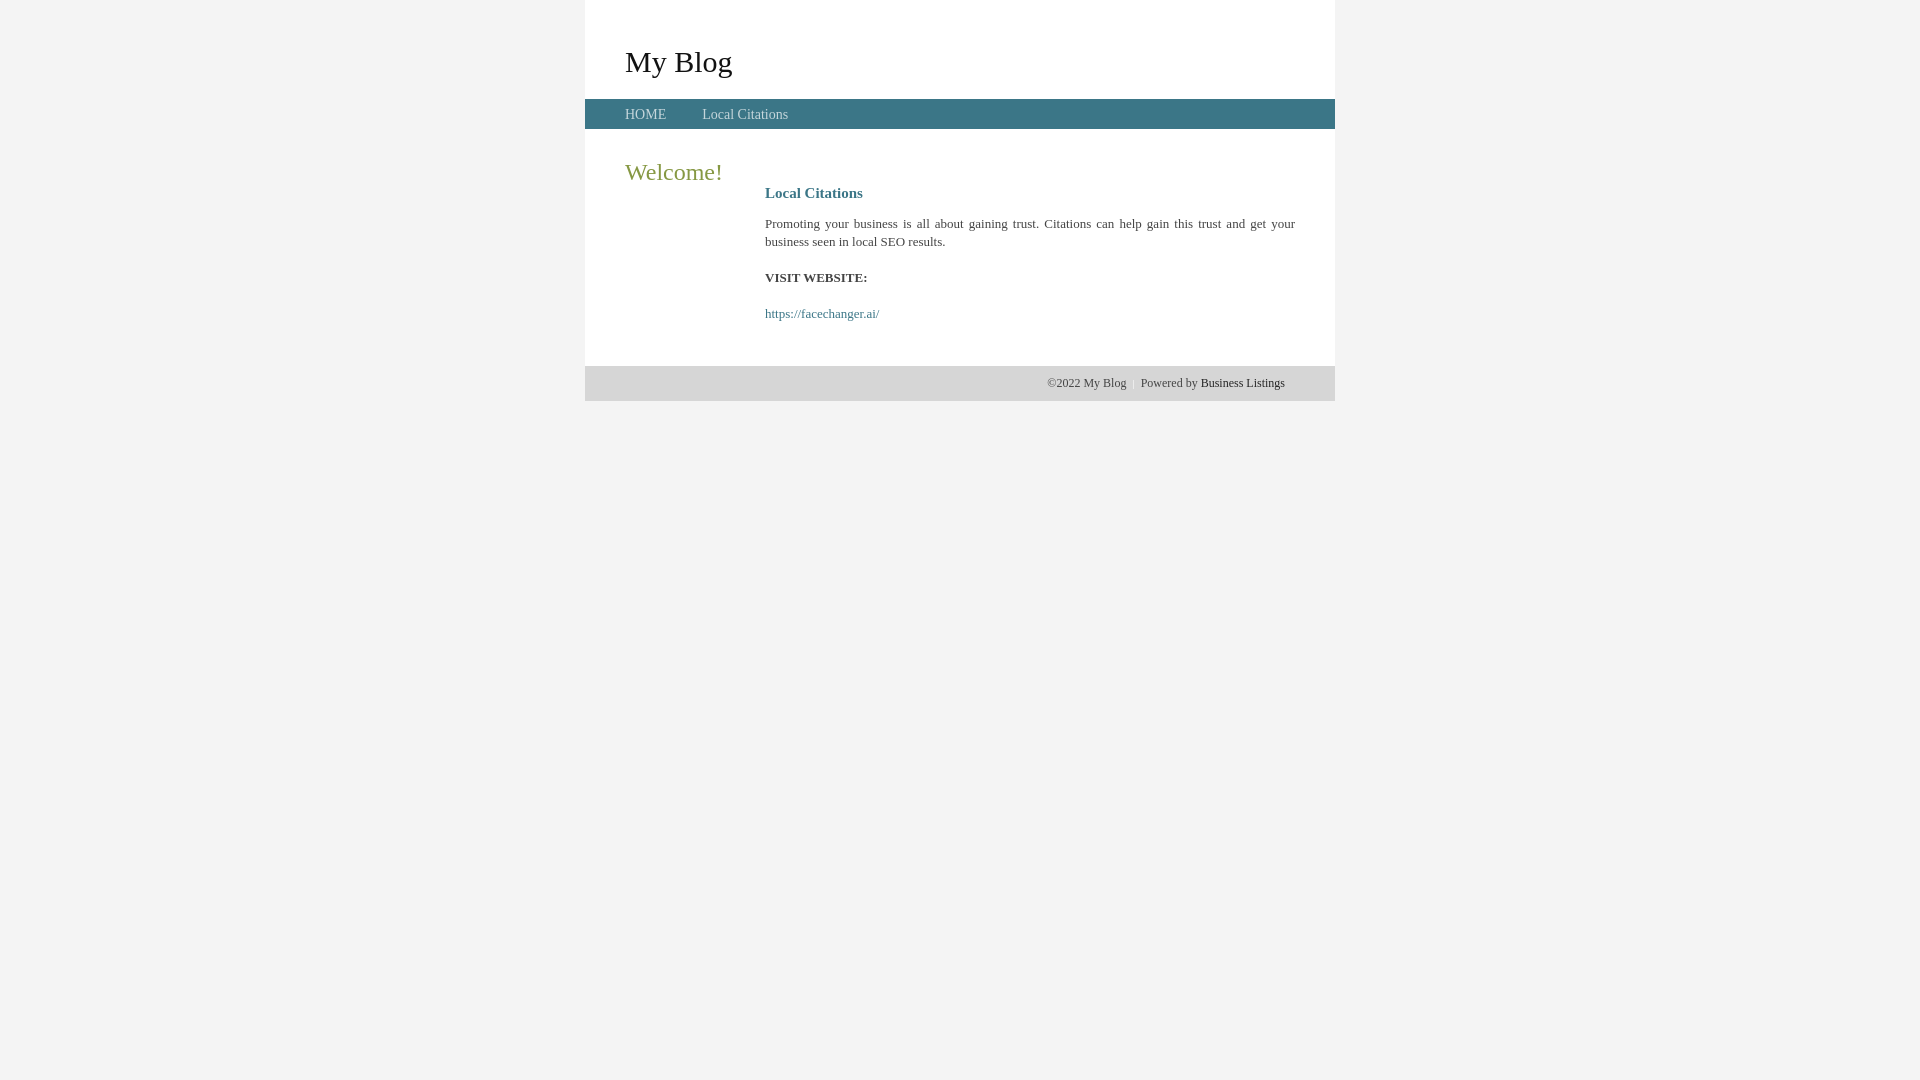 The height and width of the screenshot is (1080, 1920). Describe the element at coordinates (822, 314) in the screenshot. I see `https://facechanger.ai/` at that location.